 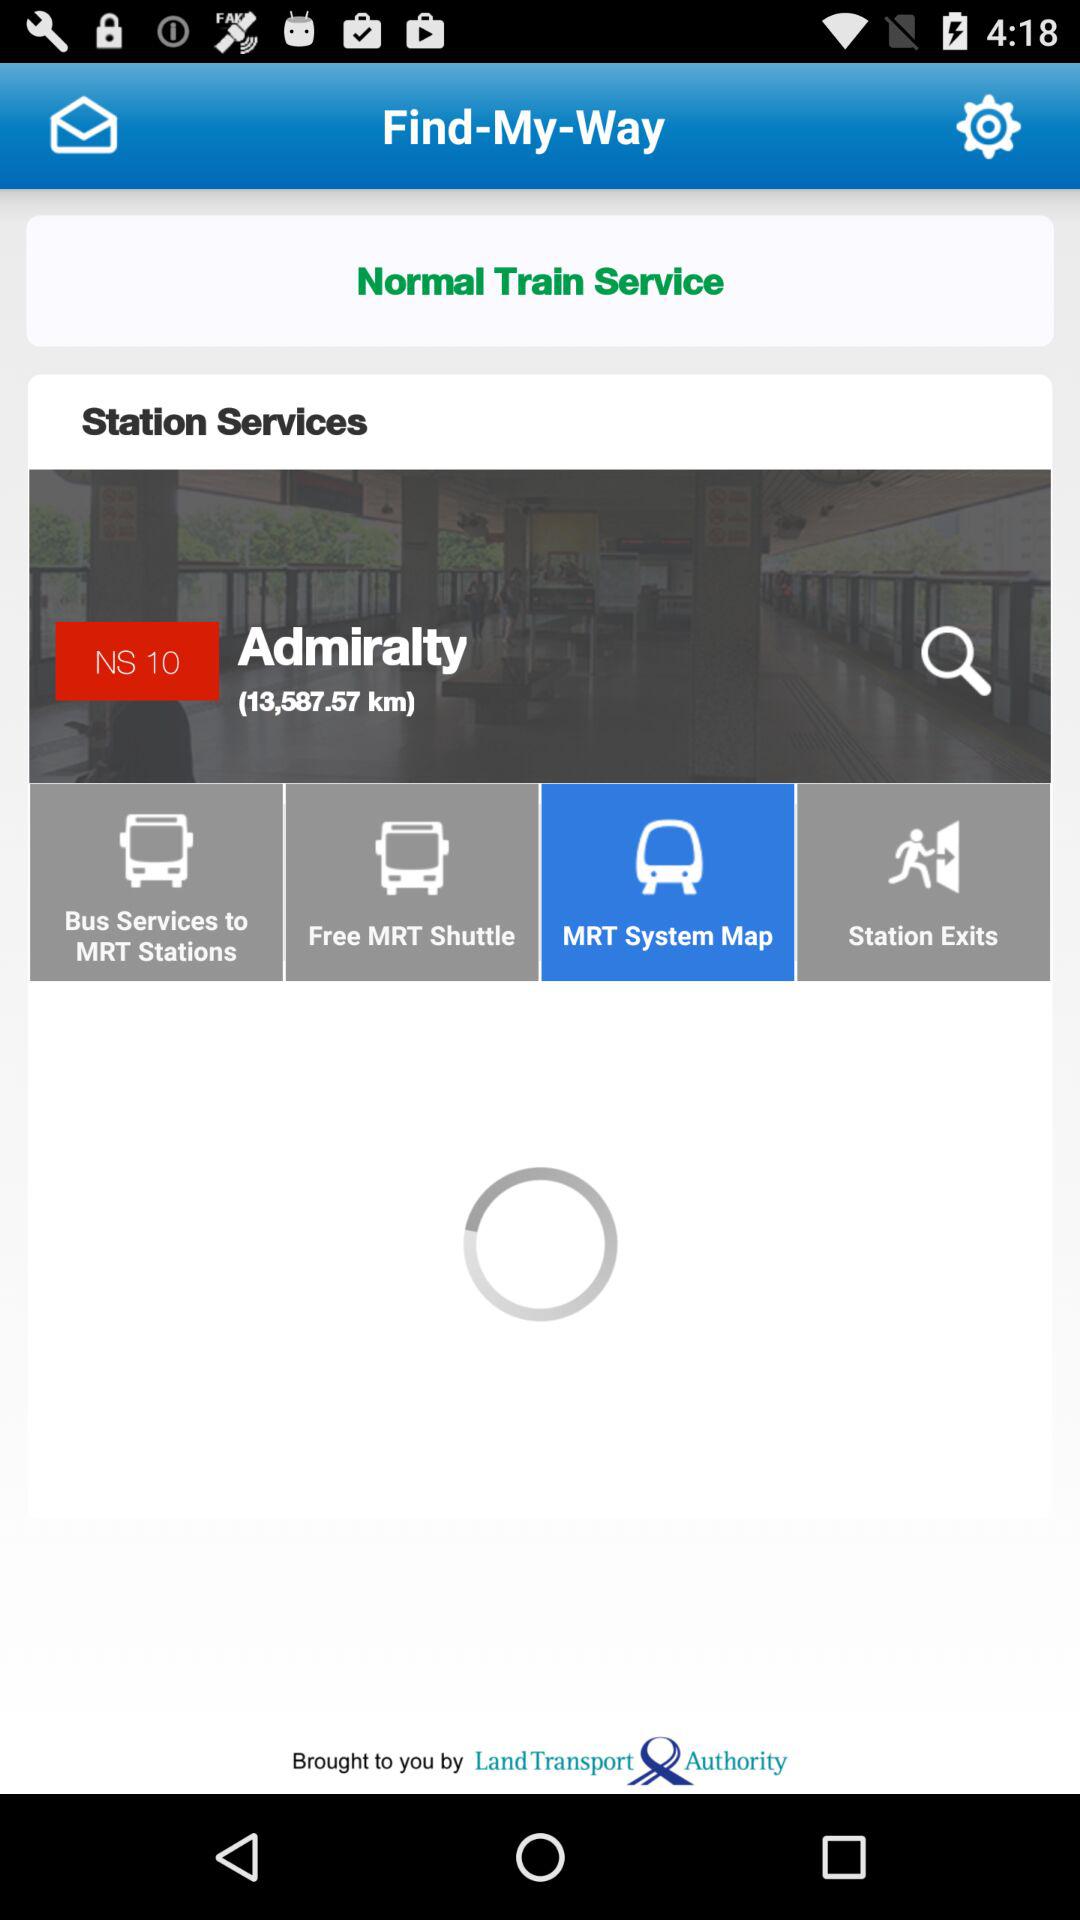 I want to click on tap the app to the right of the find-my-way, so click(x=988, y=126).